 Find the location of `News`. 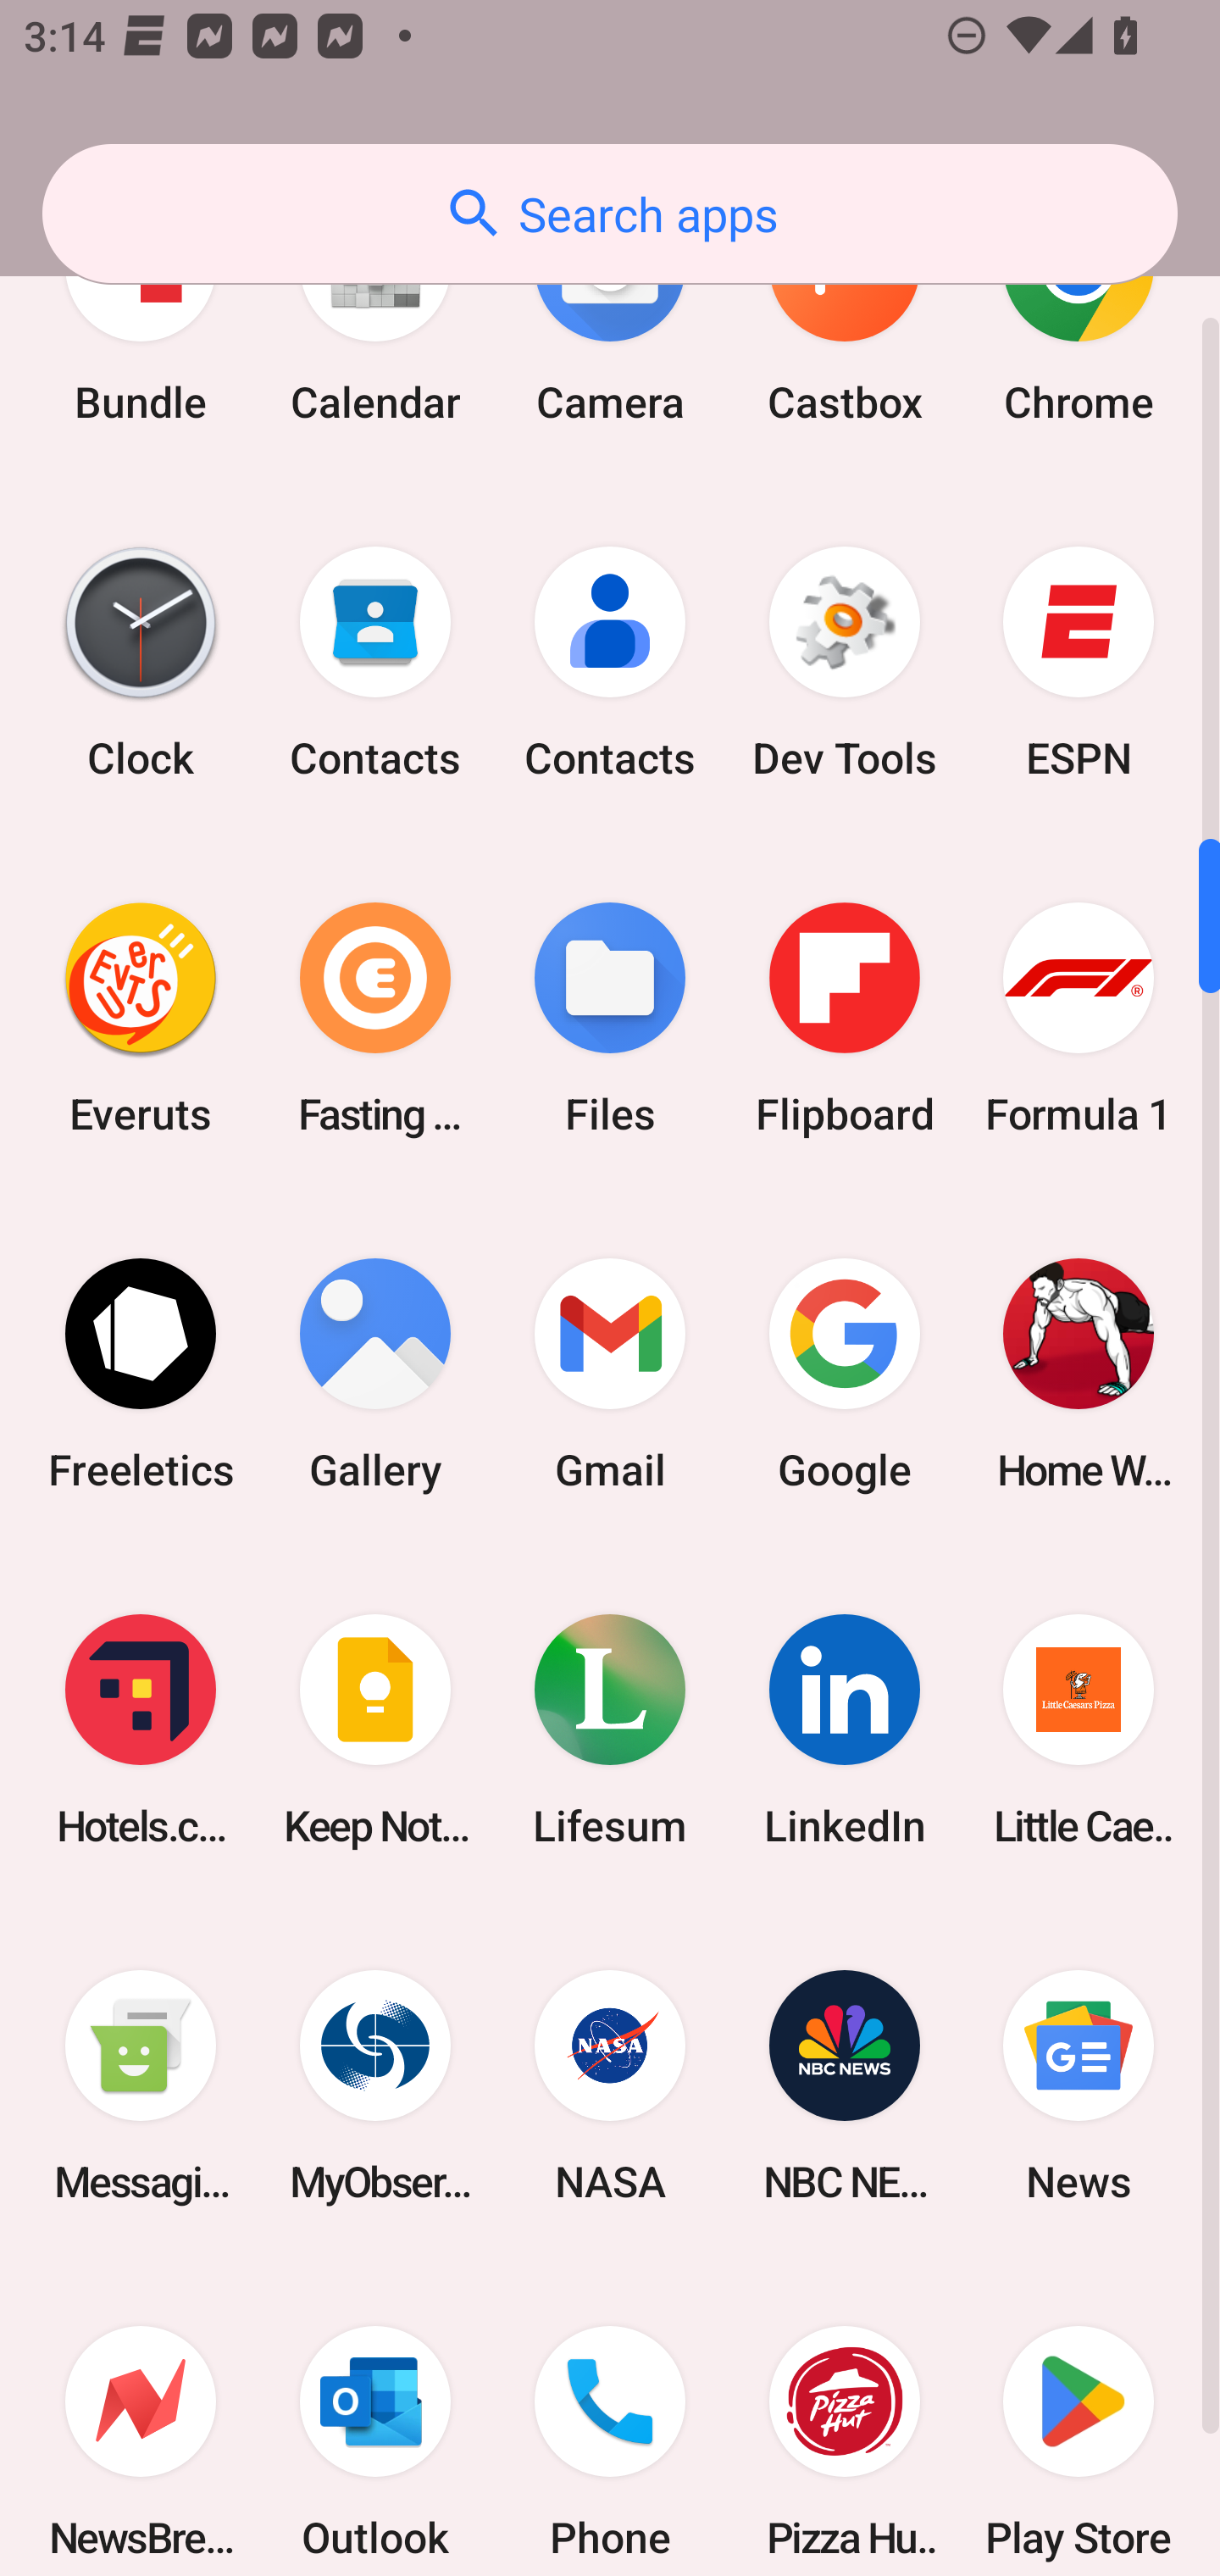

News is located at coordinates (1079, 2086).